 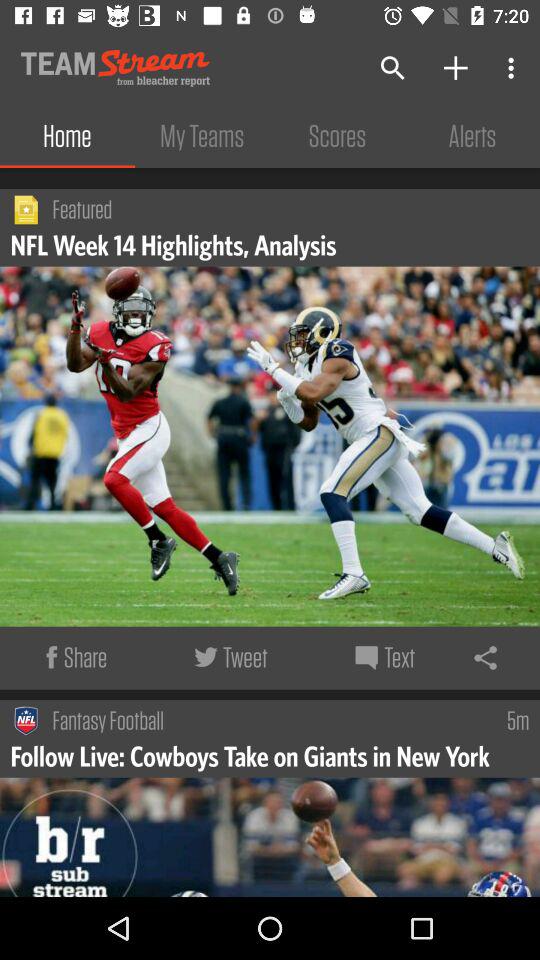 I want to click on launch the item above the scores icon, so click(x=392, y=68).